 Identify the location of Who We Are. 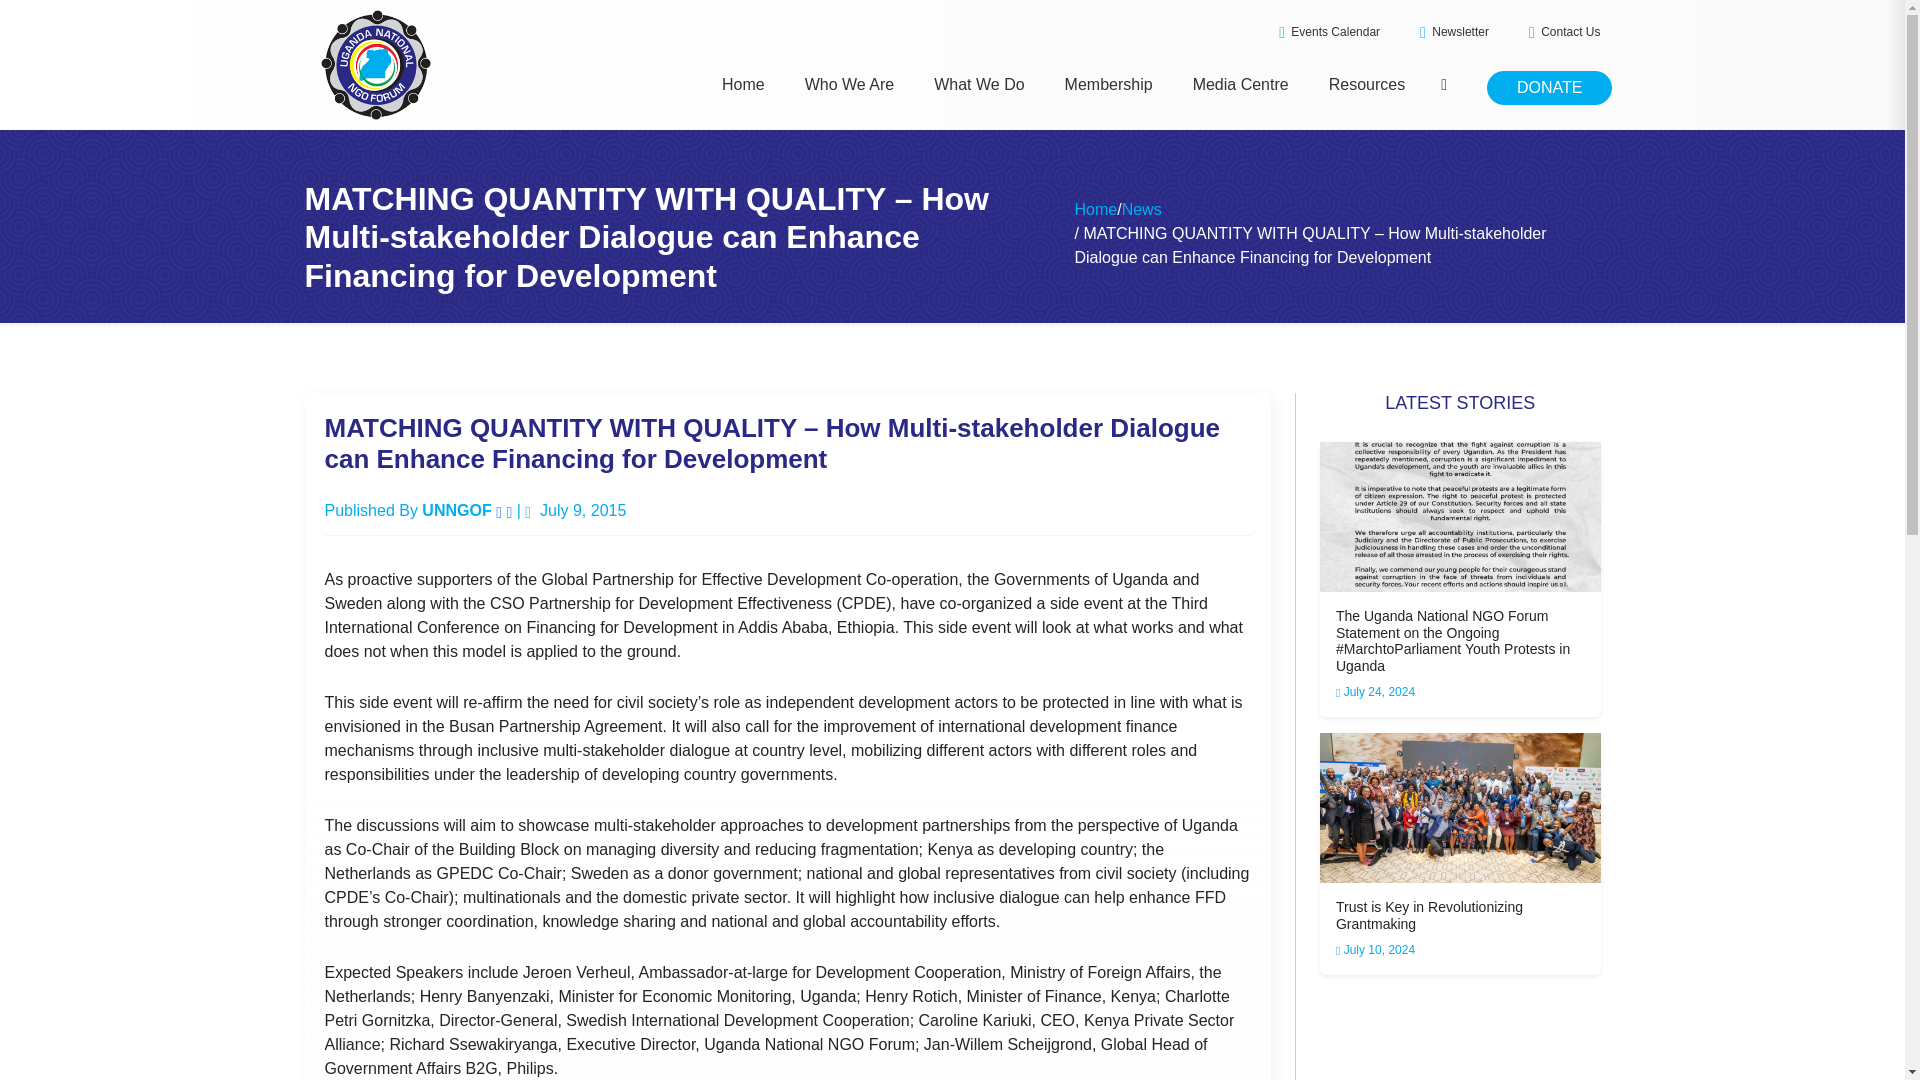
(849, 84).